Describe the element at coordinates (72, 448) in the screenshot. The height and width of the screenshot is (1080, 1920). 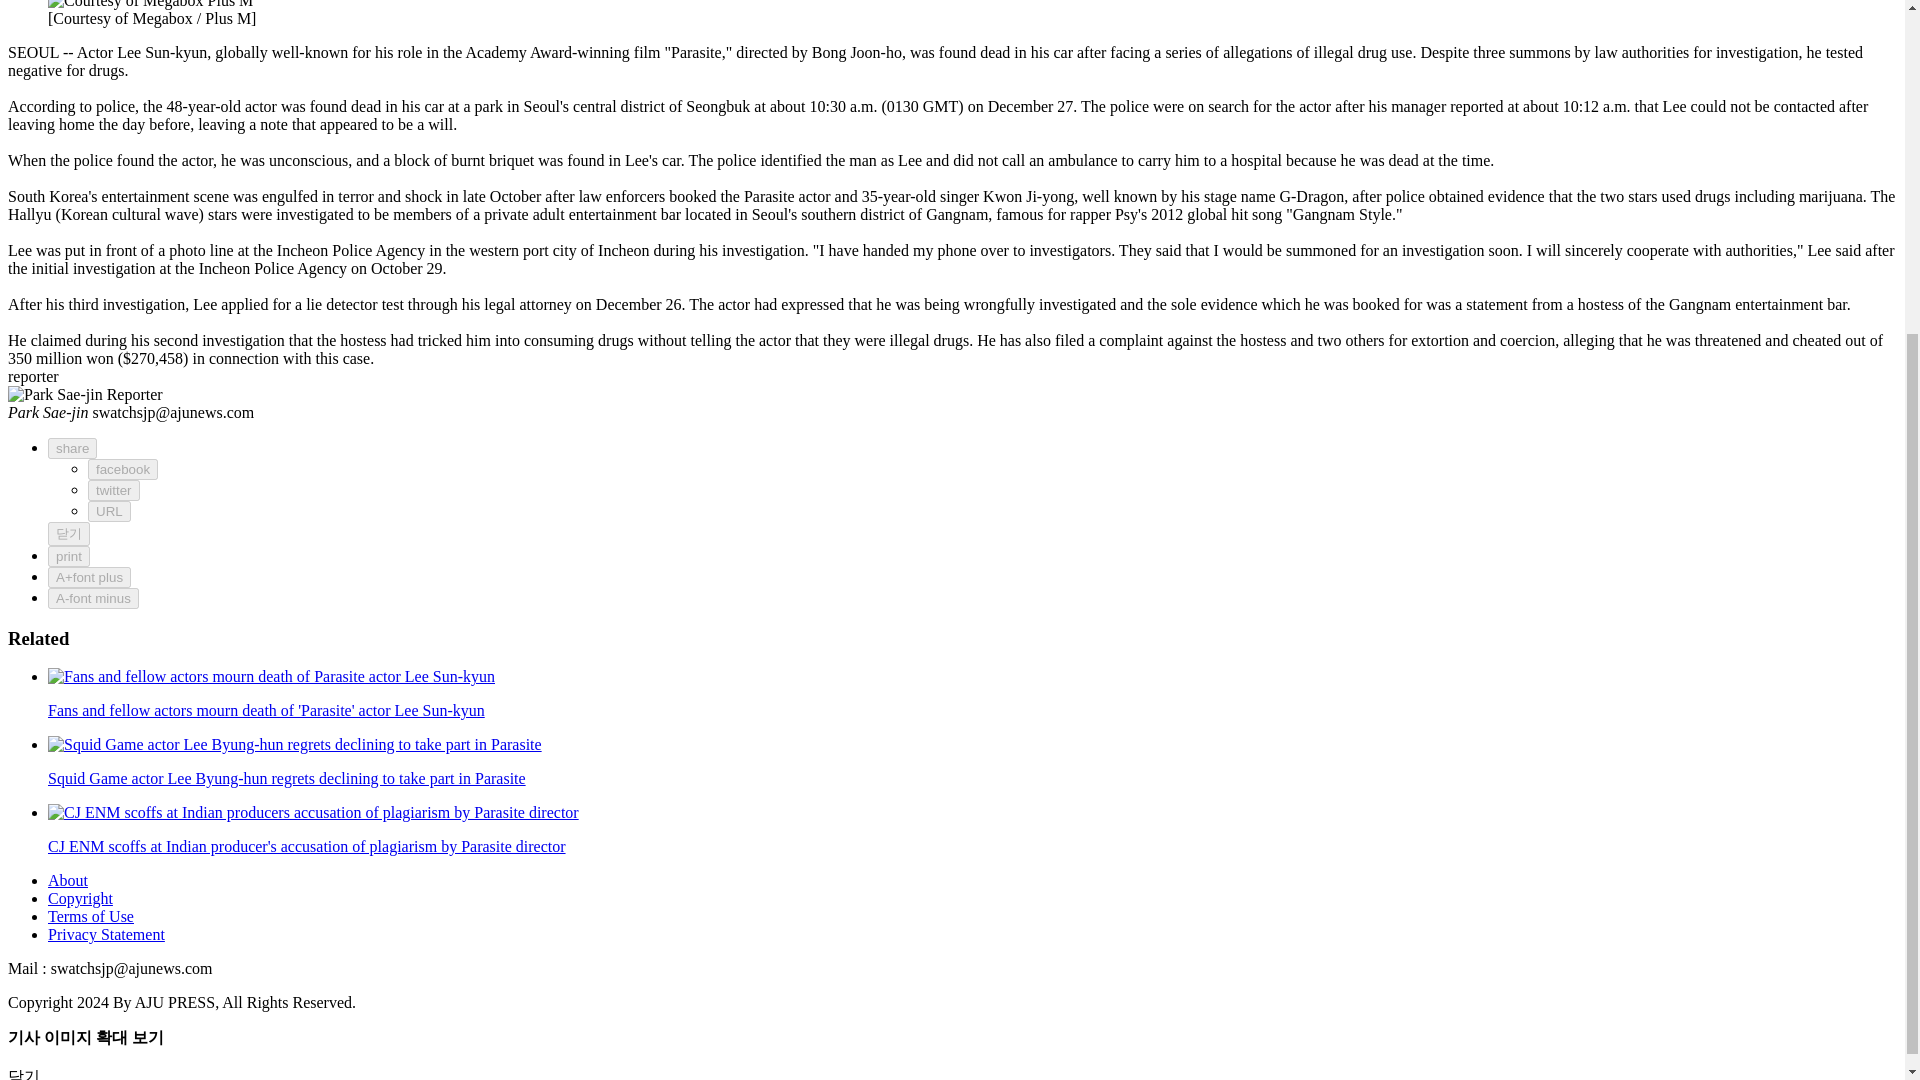
I see `share` at that location.